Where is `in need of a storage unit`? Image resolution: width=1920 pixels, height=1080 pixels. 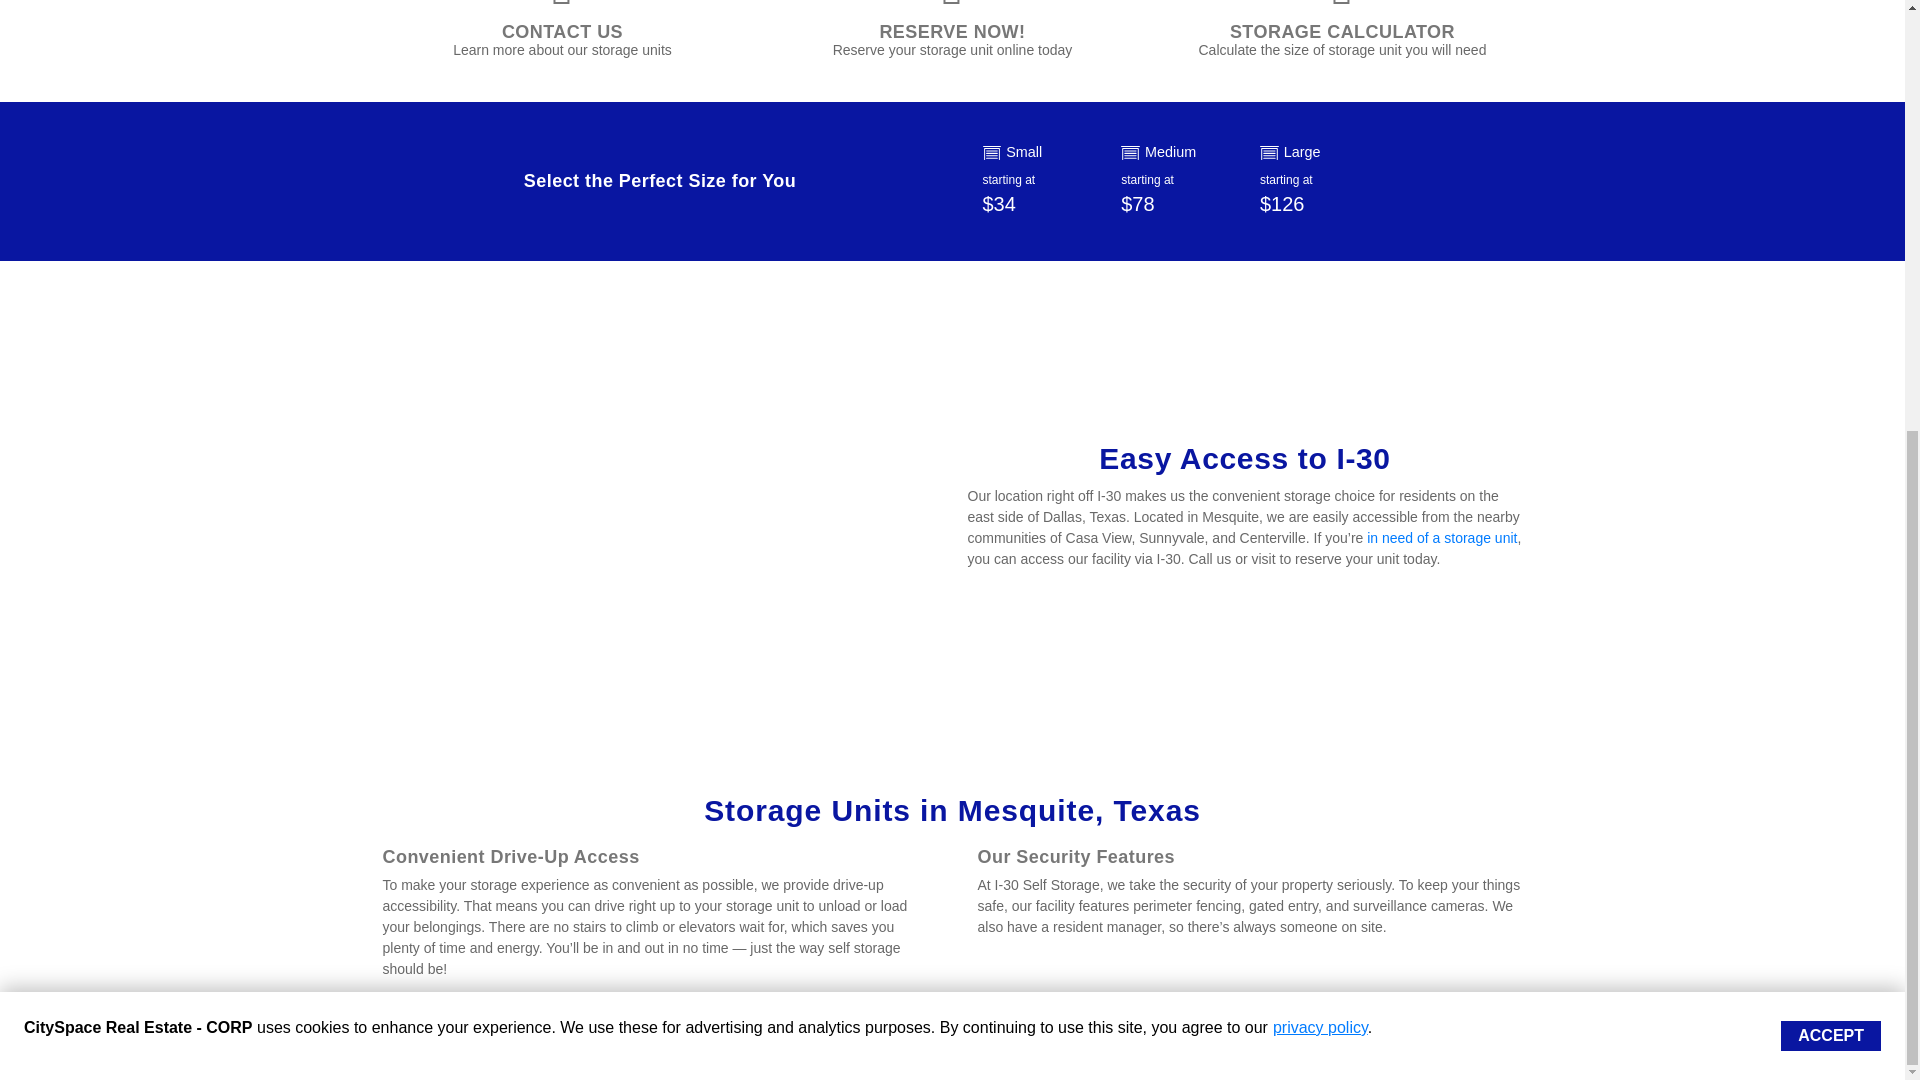
in need of a storage unit is located at coordinates (1442, 538).